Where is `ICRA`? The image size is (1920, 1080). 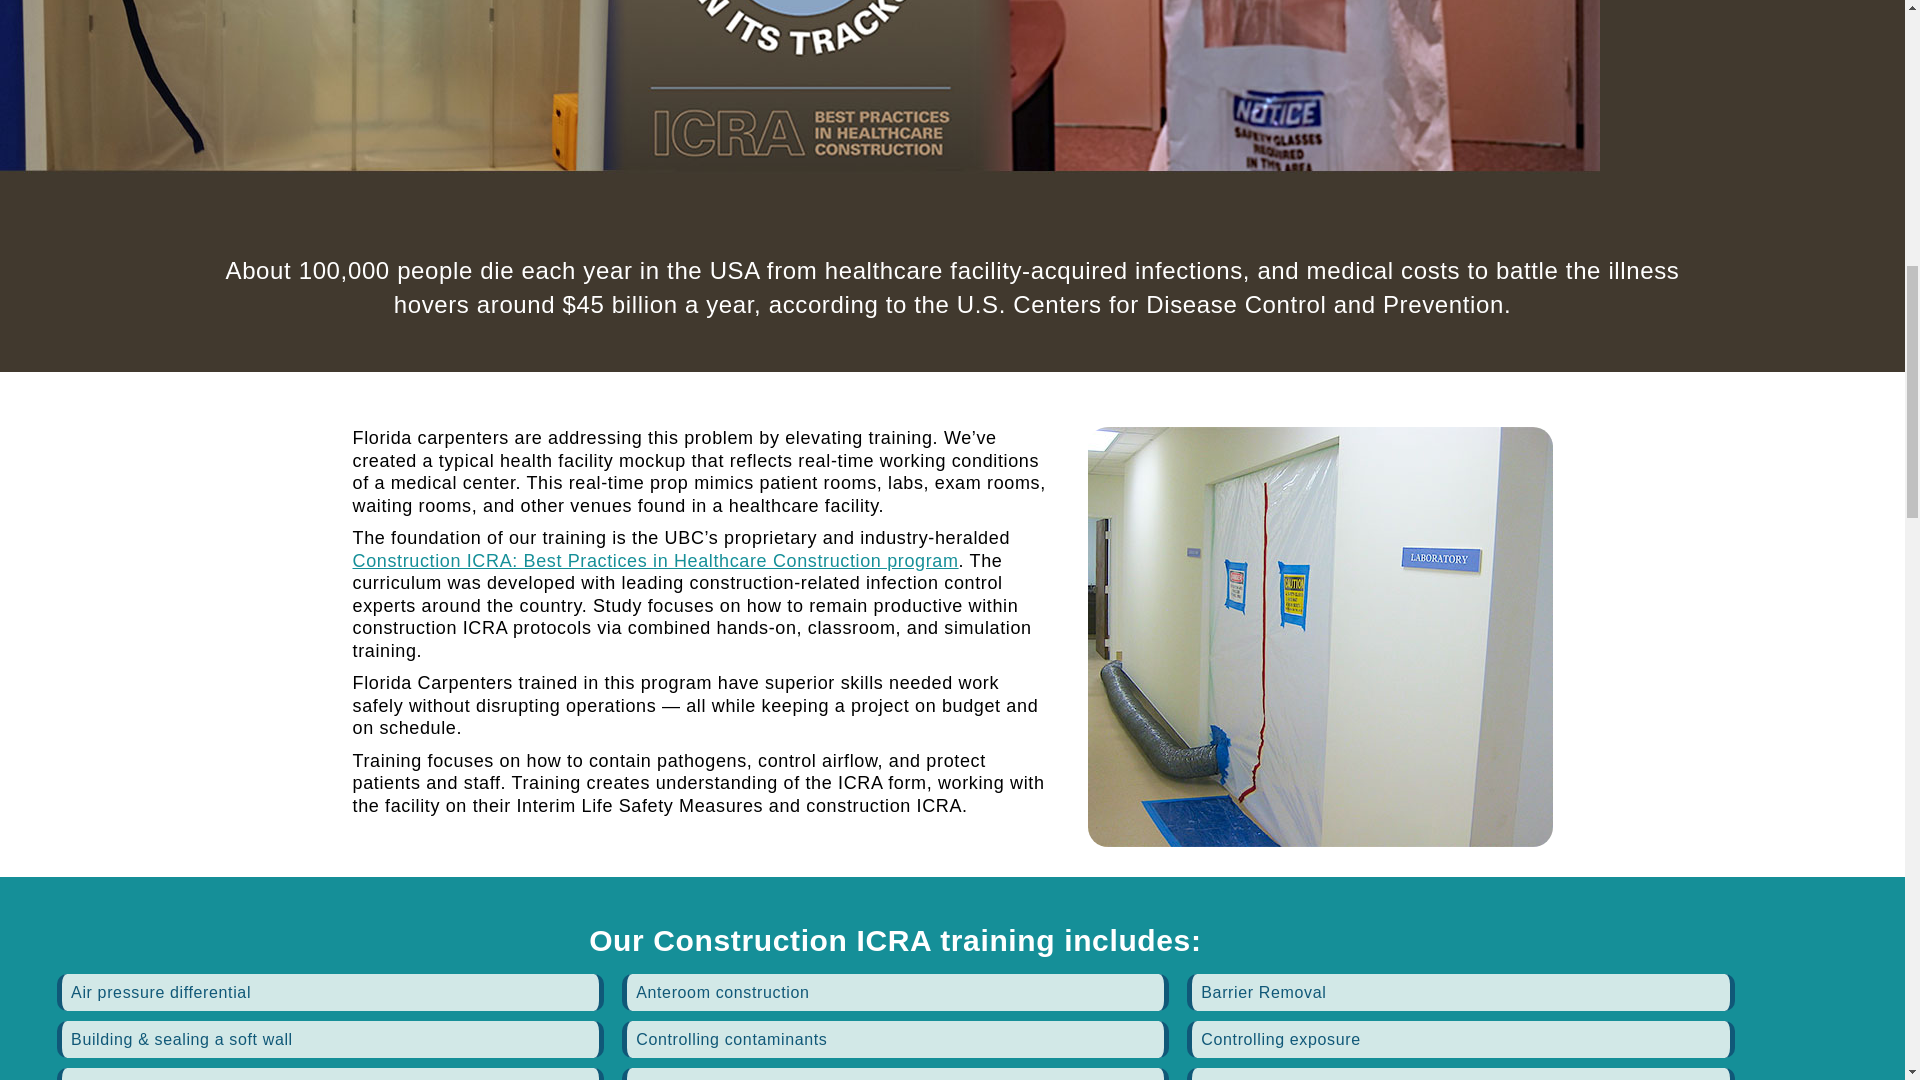 ICRA is located at coordinates (1320, 636).